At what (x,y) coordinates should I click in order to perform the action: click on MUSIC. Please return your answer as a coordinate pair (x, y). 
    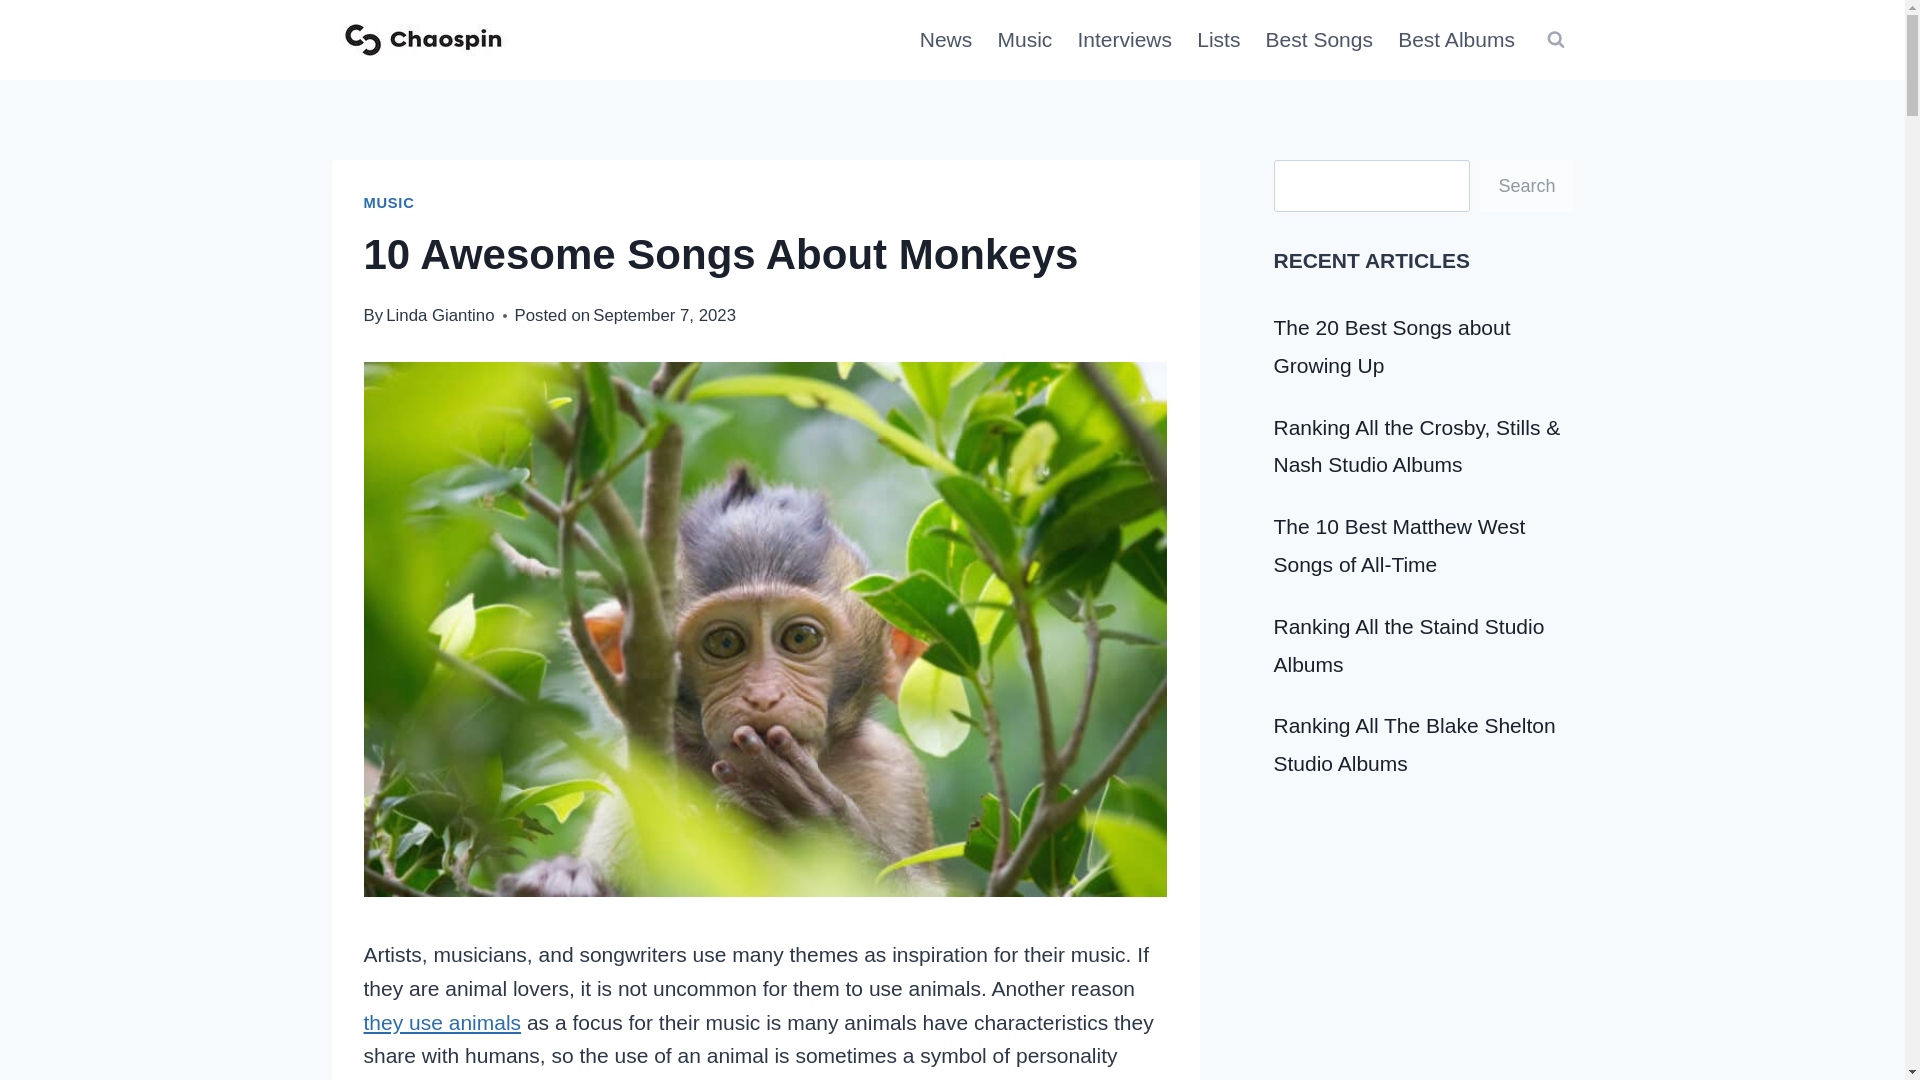
    Looking at the image, I should click on (389, 202).